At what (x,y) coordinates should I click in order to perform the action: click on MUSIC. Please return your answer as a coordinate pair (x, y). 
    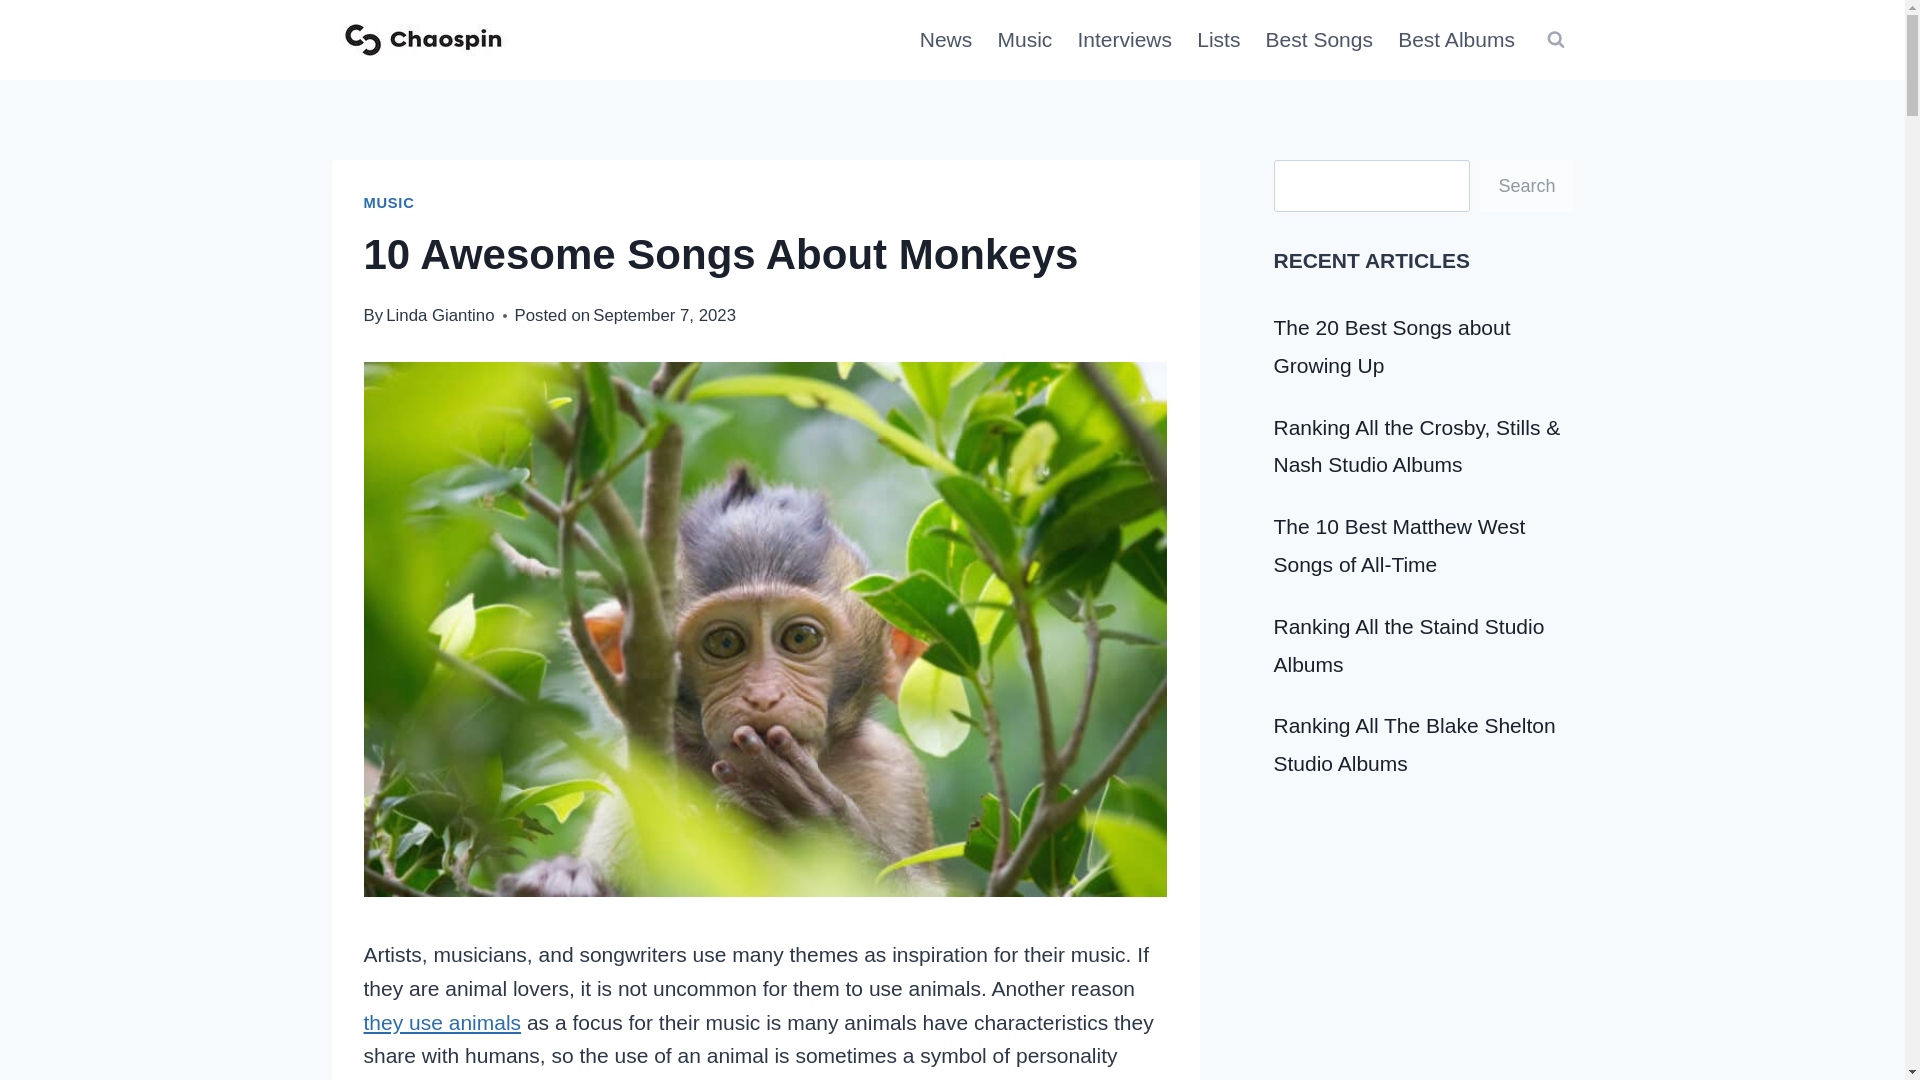
    Looking at the image, I should click on (389, 202).